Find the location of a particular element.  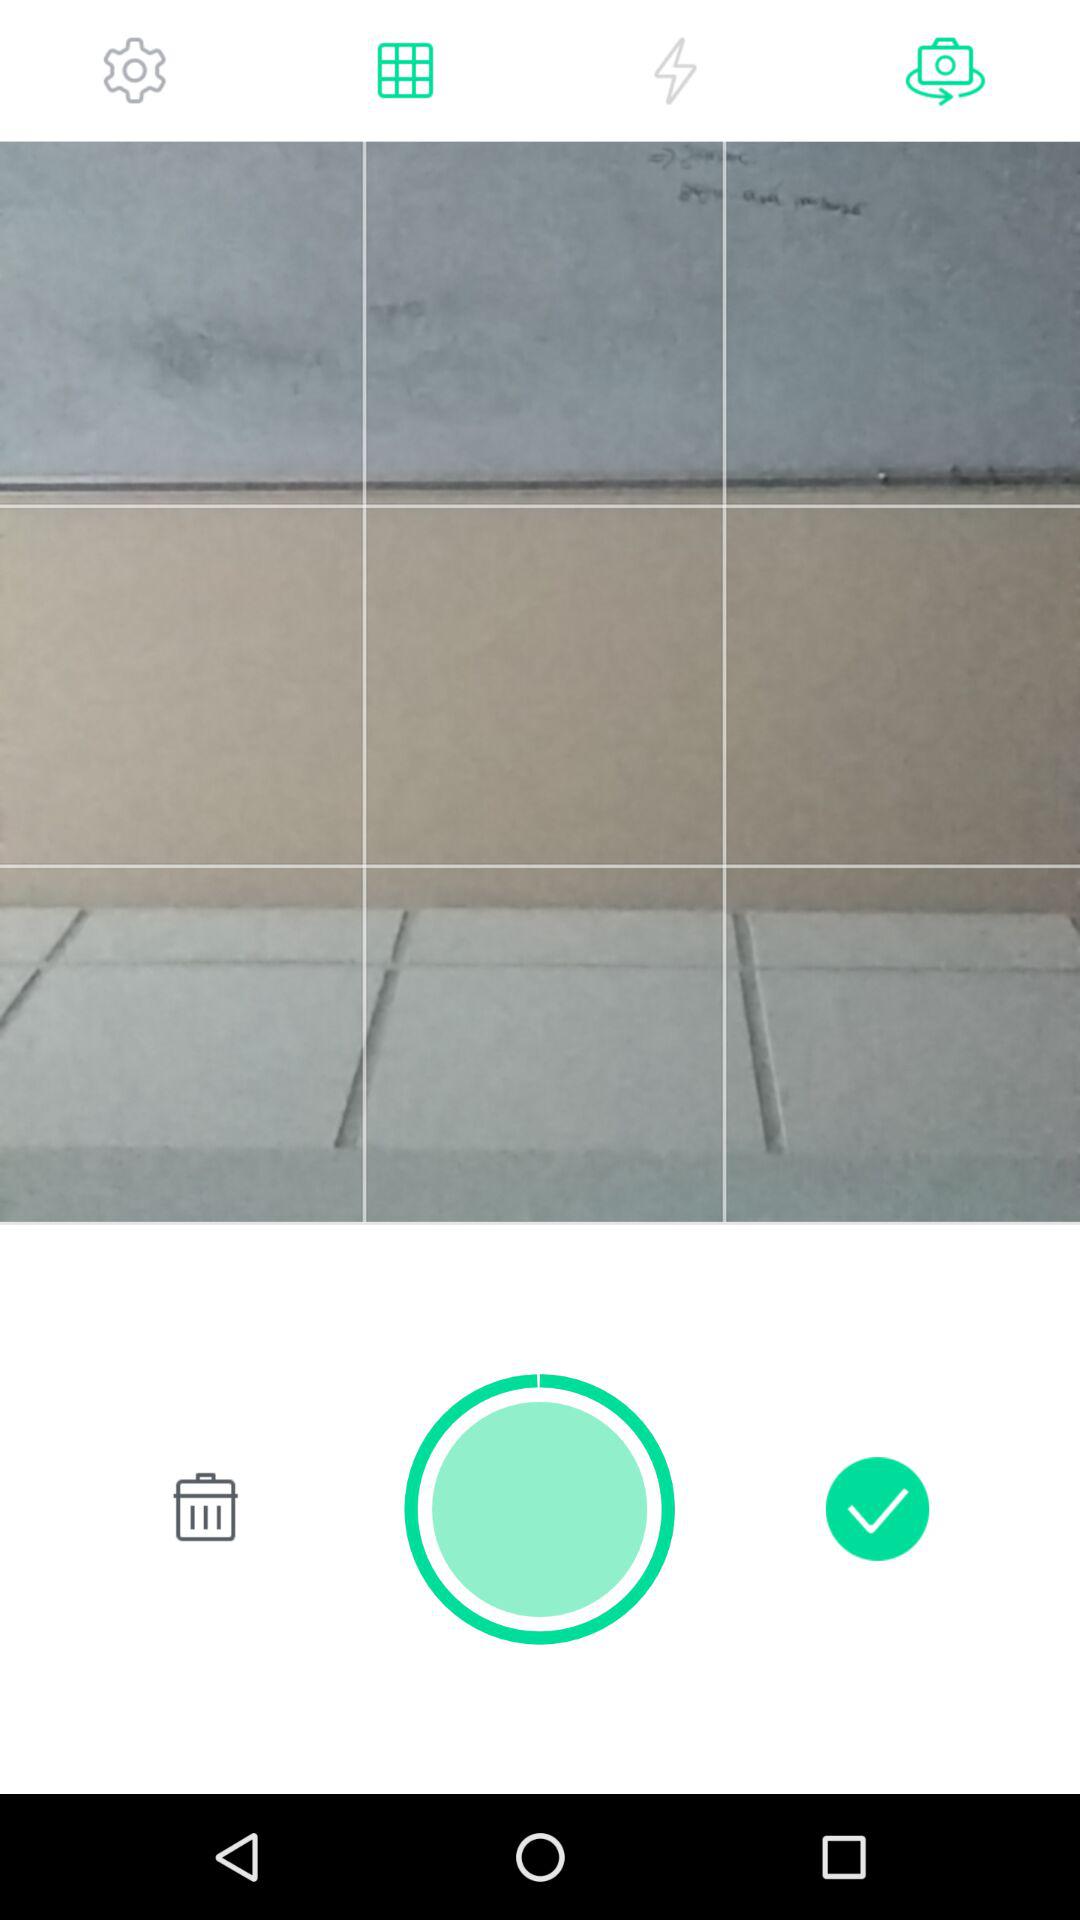

delete is located at coordinates (202, 1508).